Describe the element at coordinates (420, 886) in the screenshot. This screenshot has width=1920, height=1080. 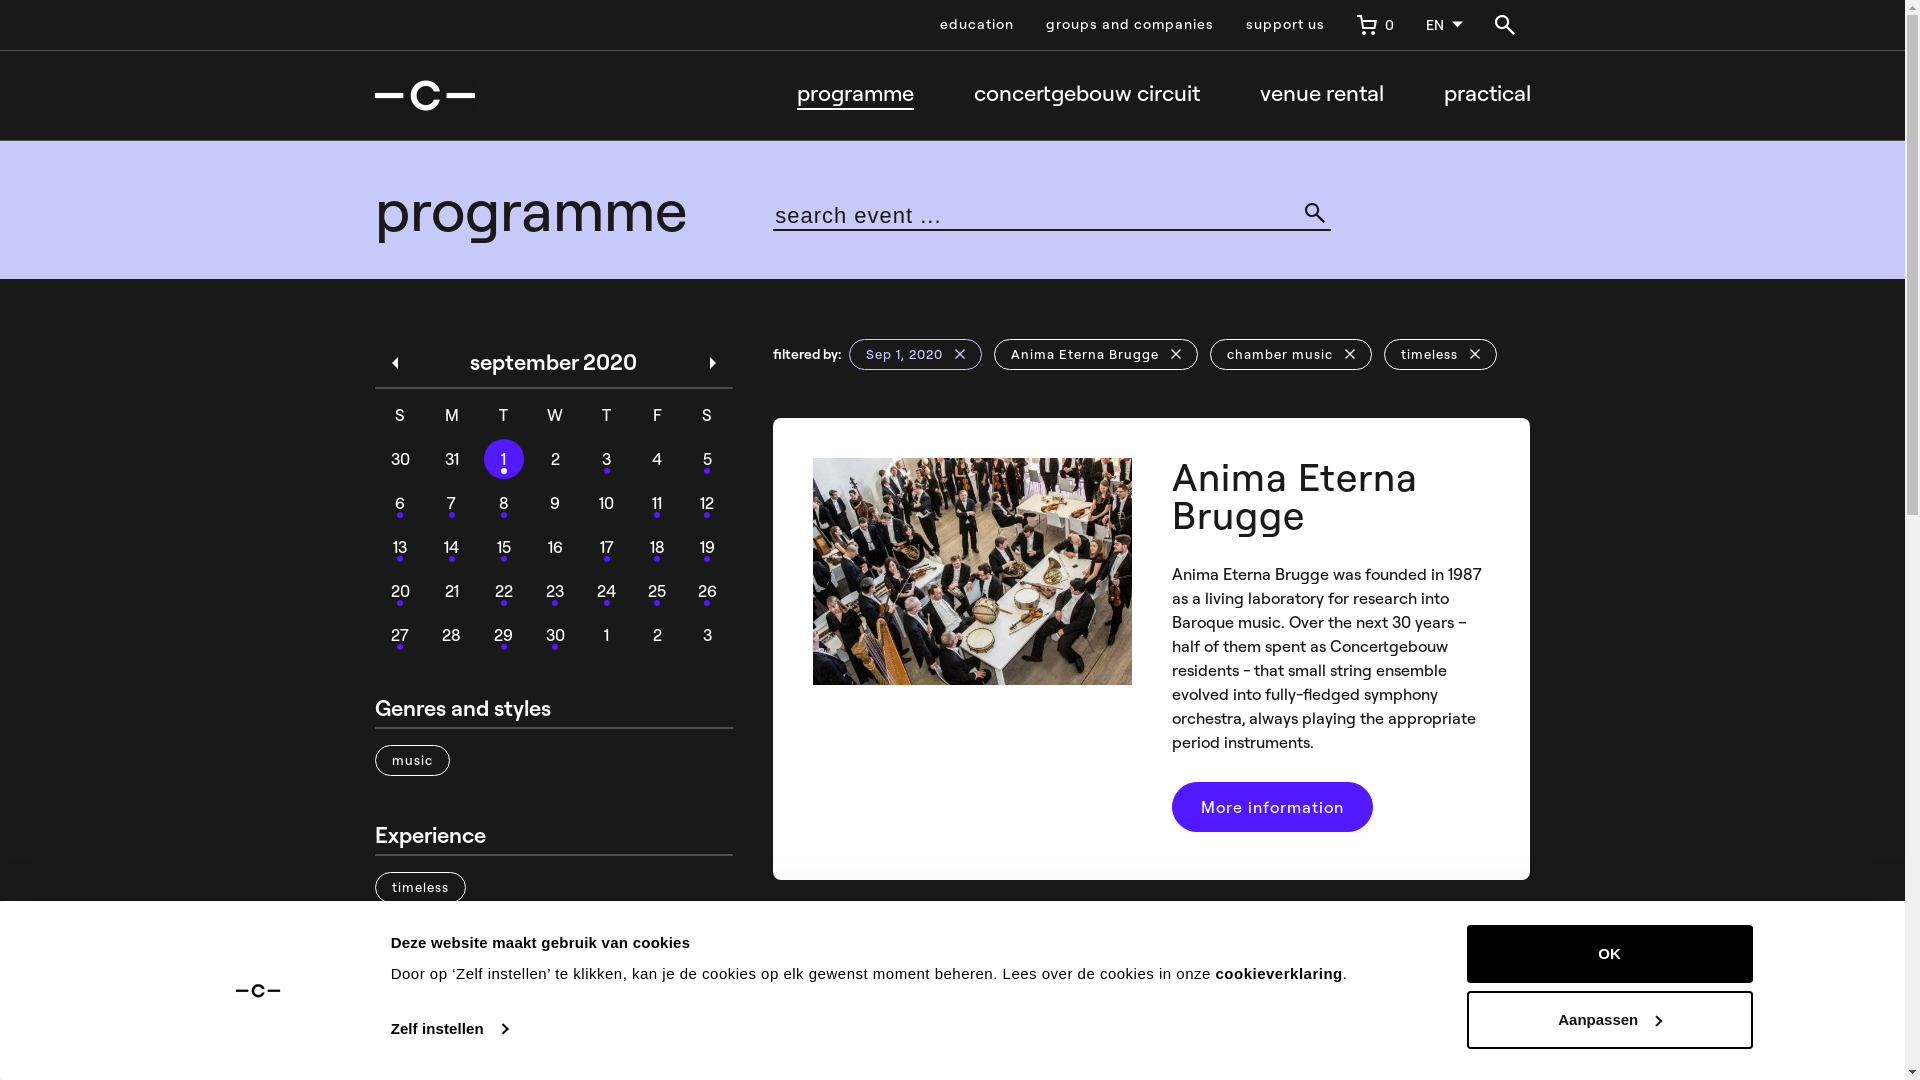
I see `timeless` at that location.